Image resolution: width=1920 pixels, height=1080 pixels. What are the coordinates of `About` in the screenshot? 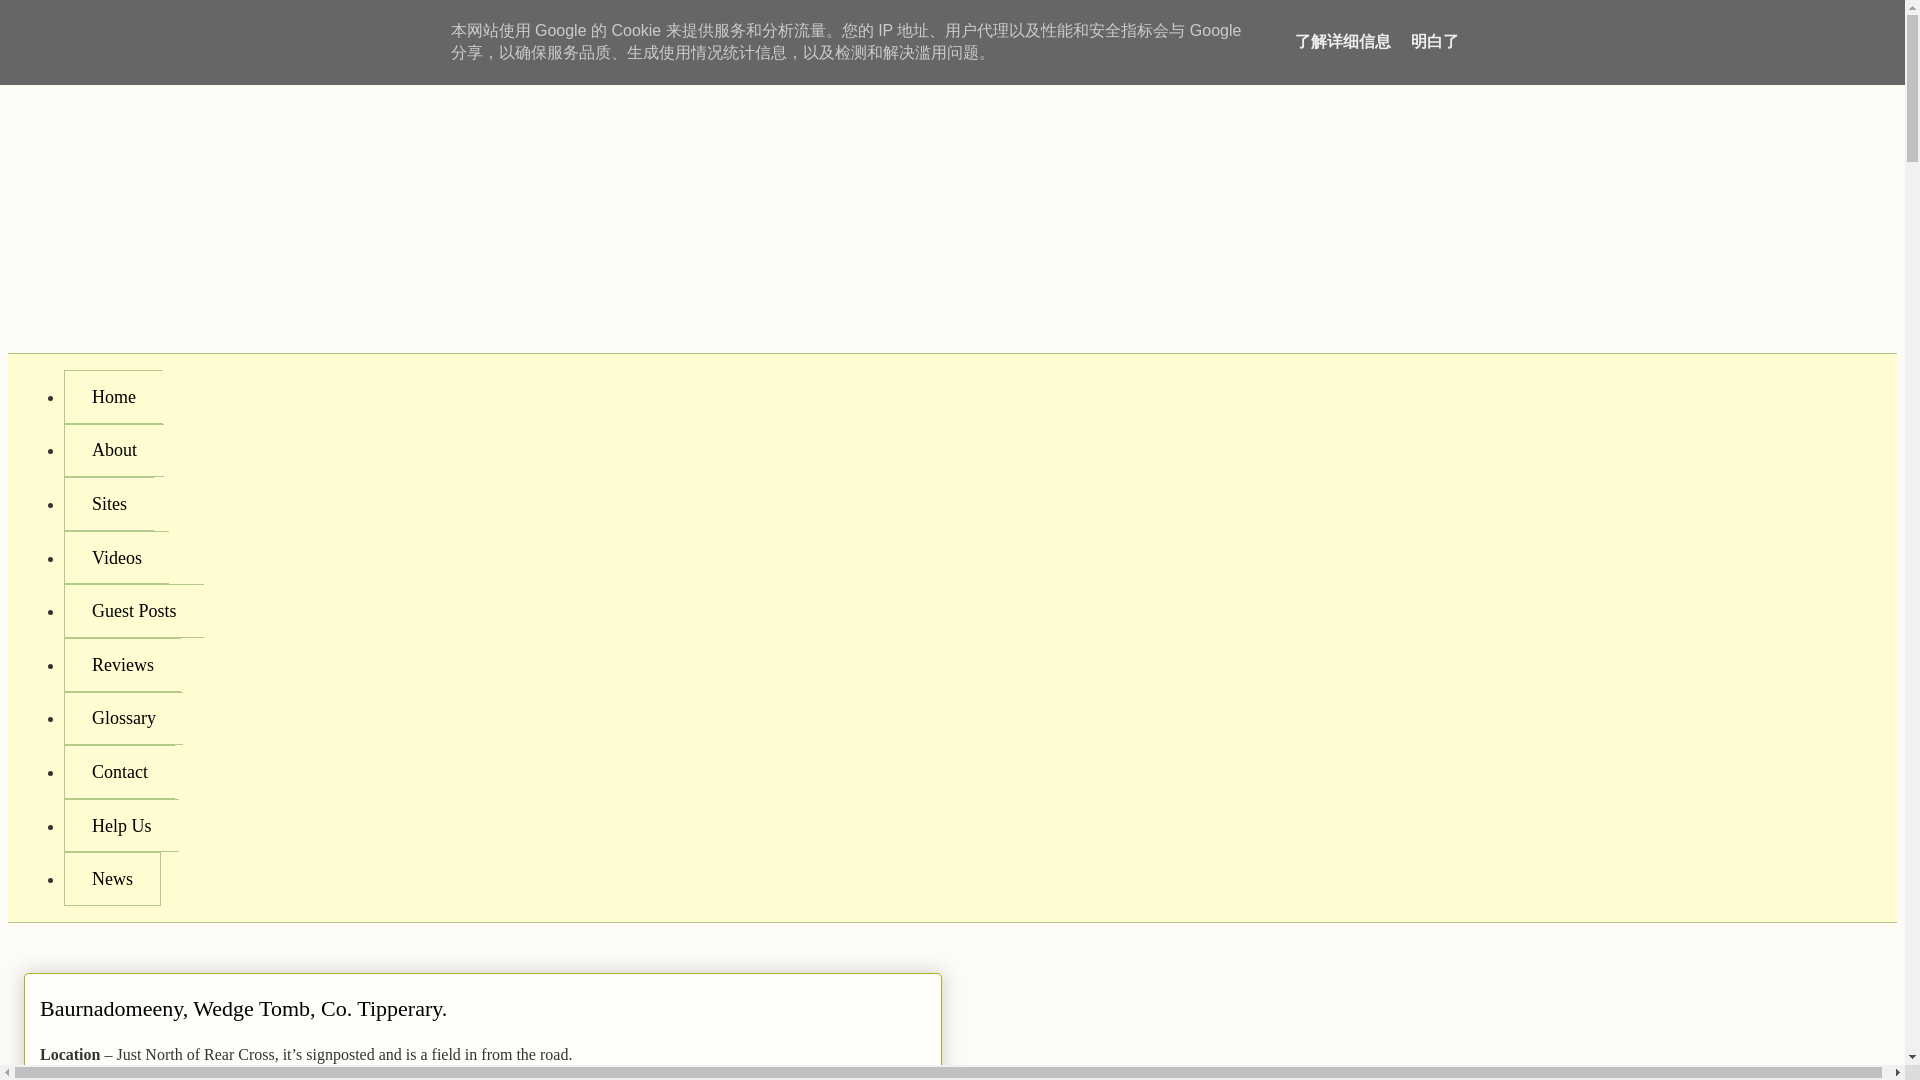 It's located at (113, 451).